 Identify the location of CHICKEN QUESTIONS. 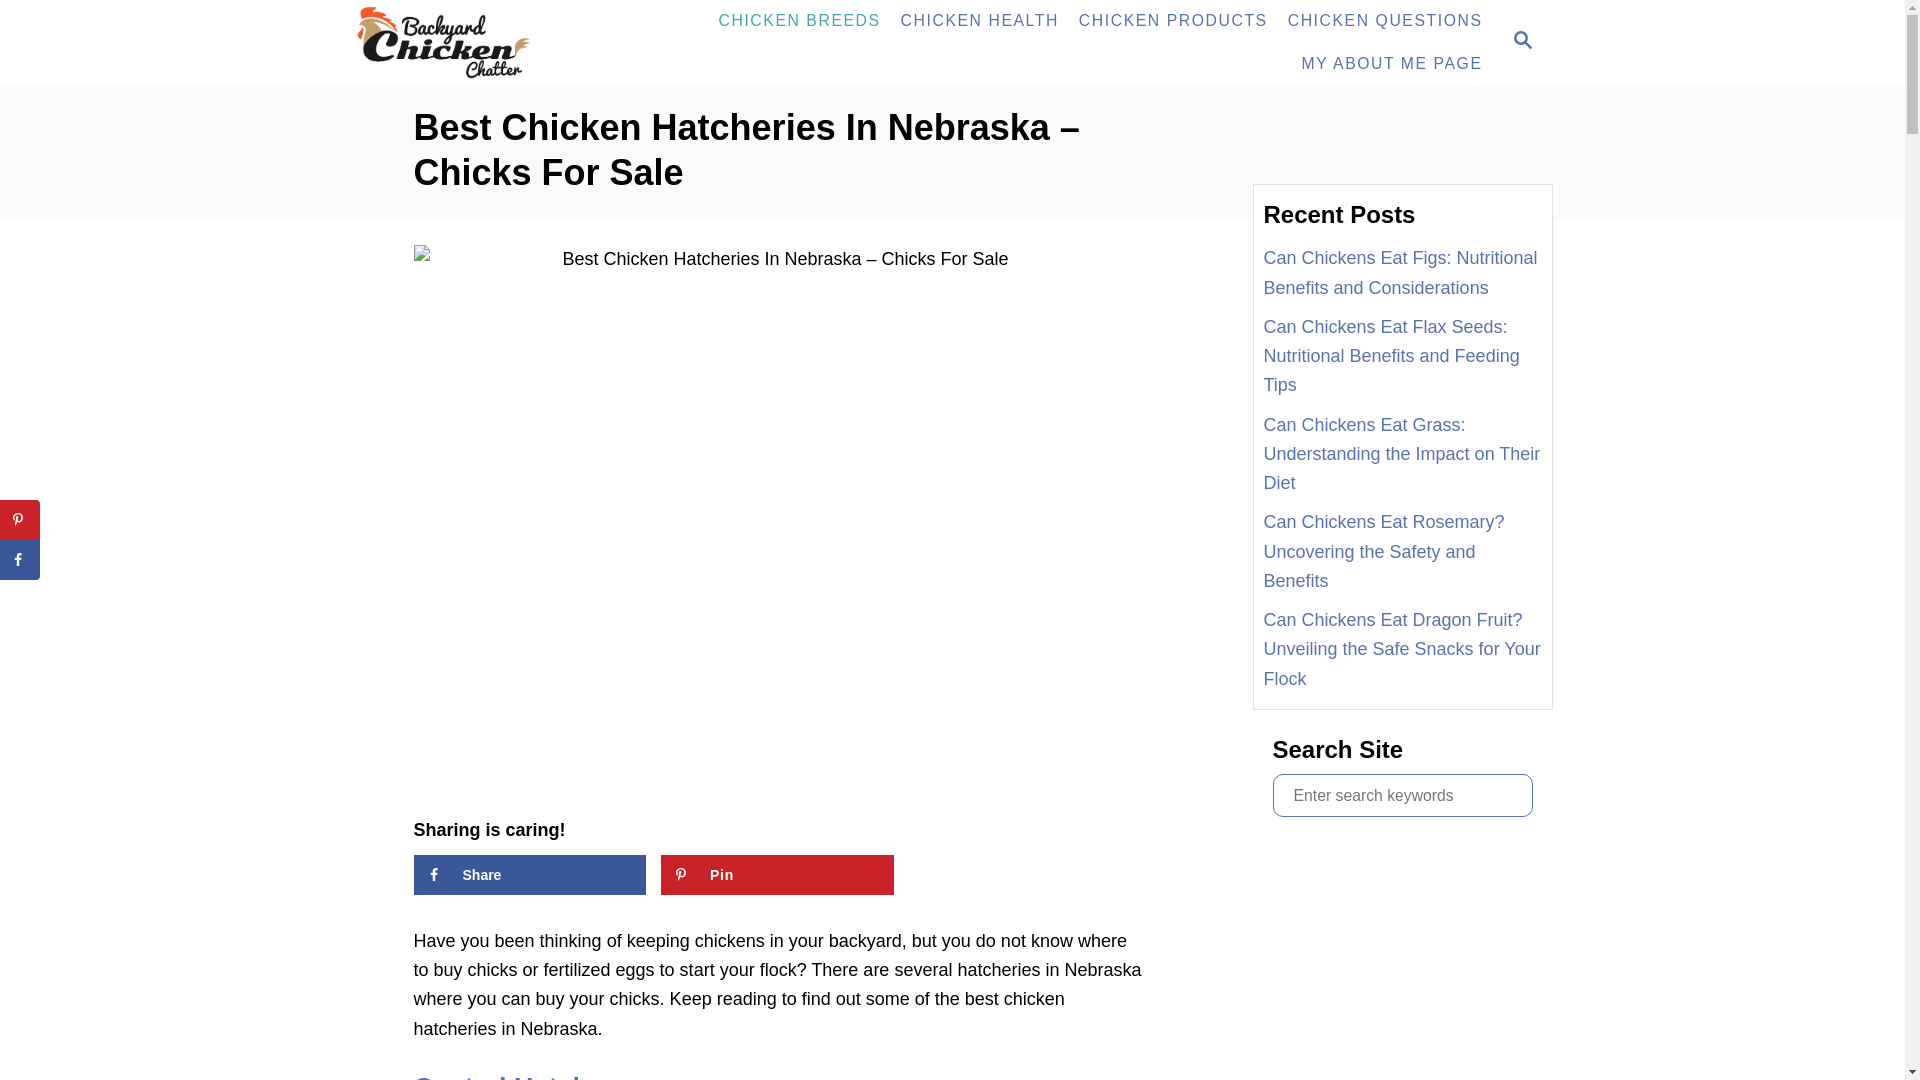
(1386, 21).